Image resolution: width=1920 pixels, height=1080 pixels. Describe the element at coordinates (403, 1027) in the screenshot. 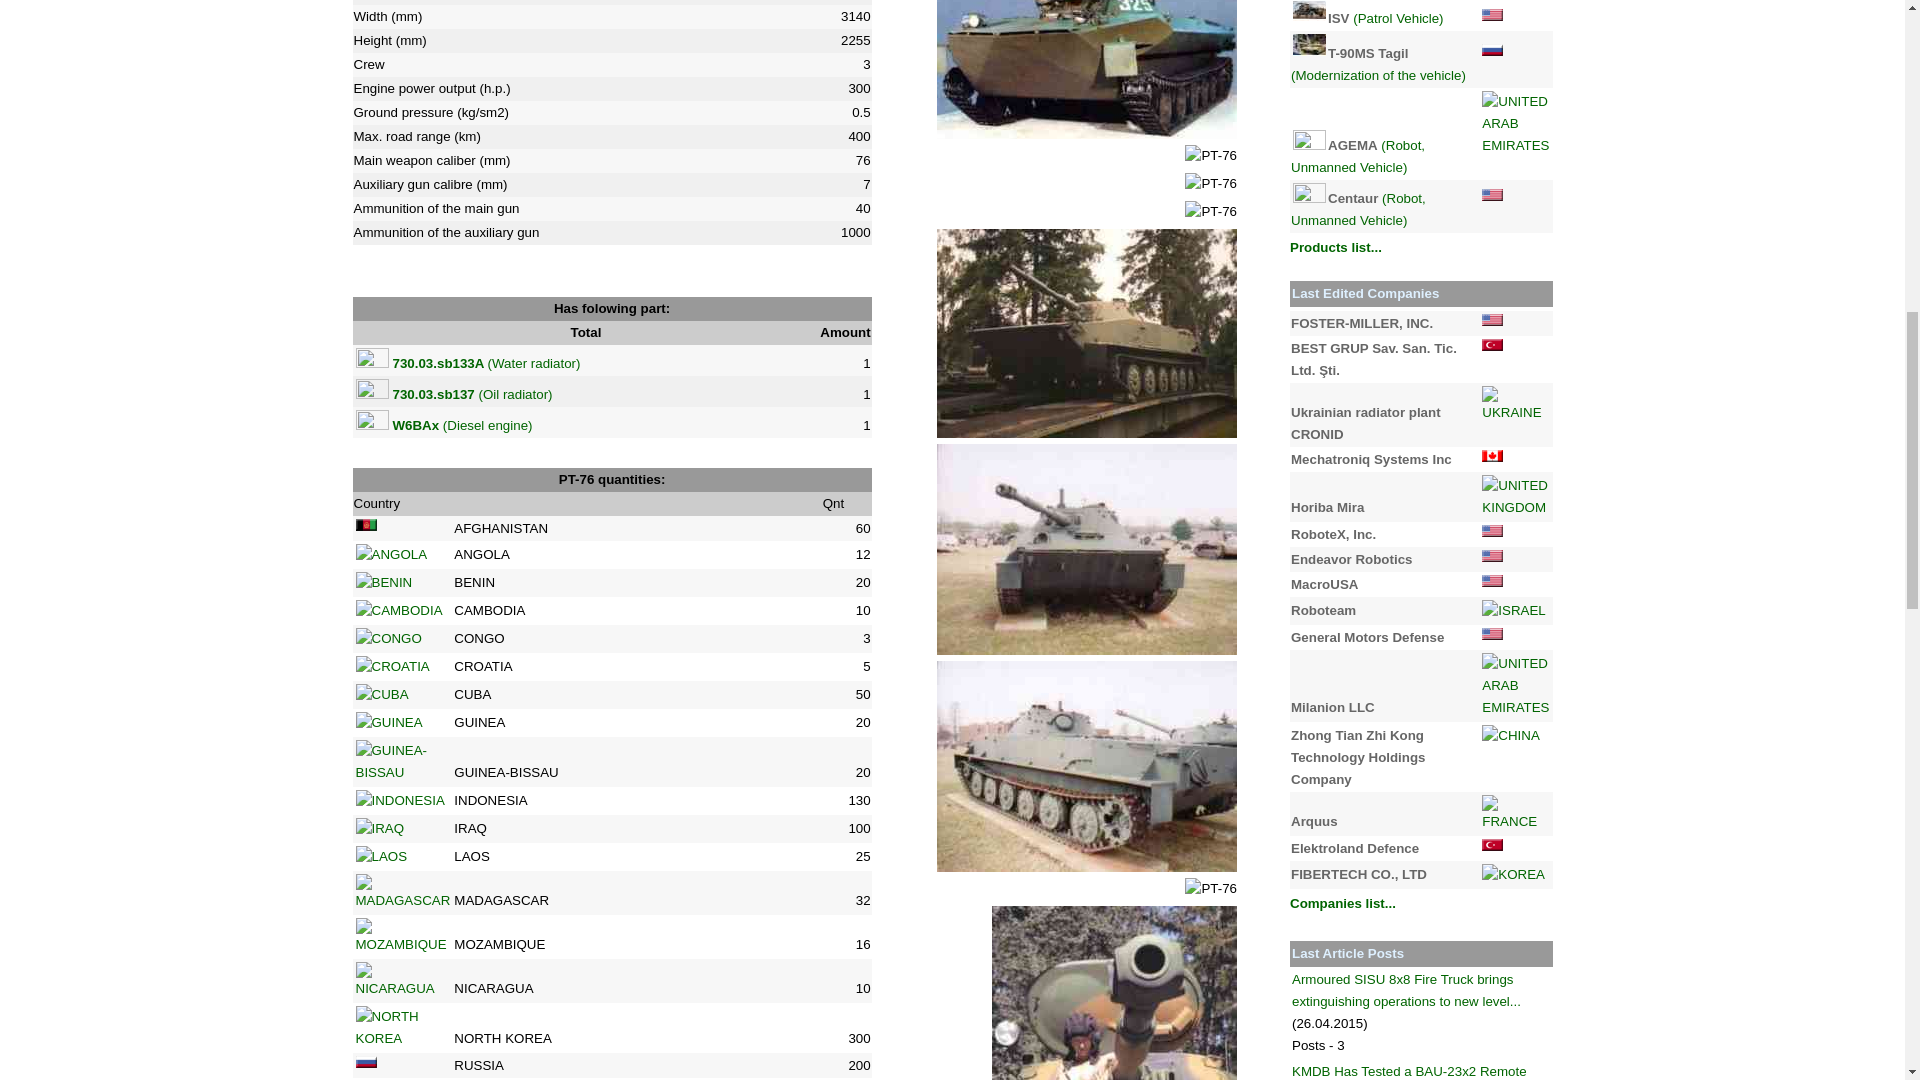

I see `NORTH KOREA` at that location.